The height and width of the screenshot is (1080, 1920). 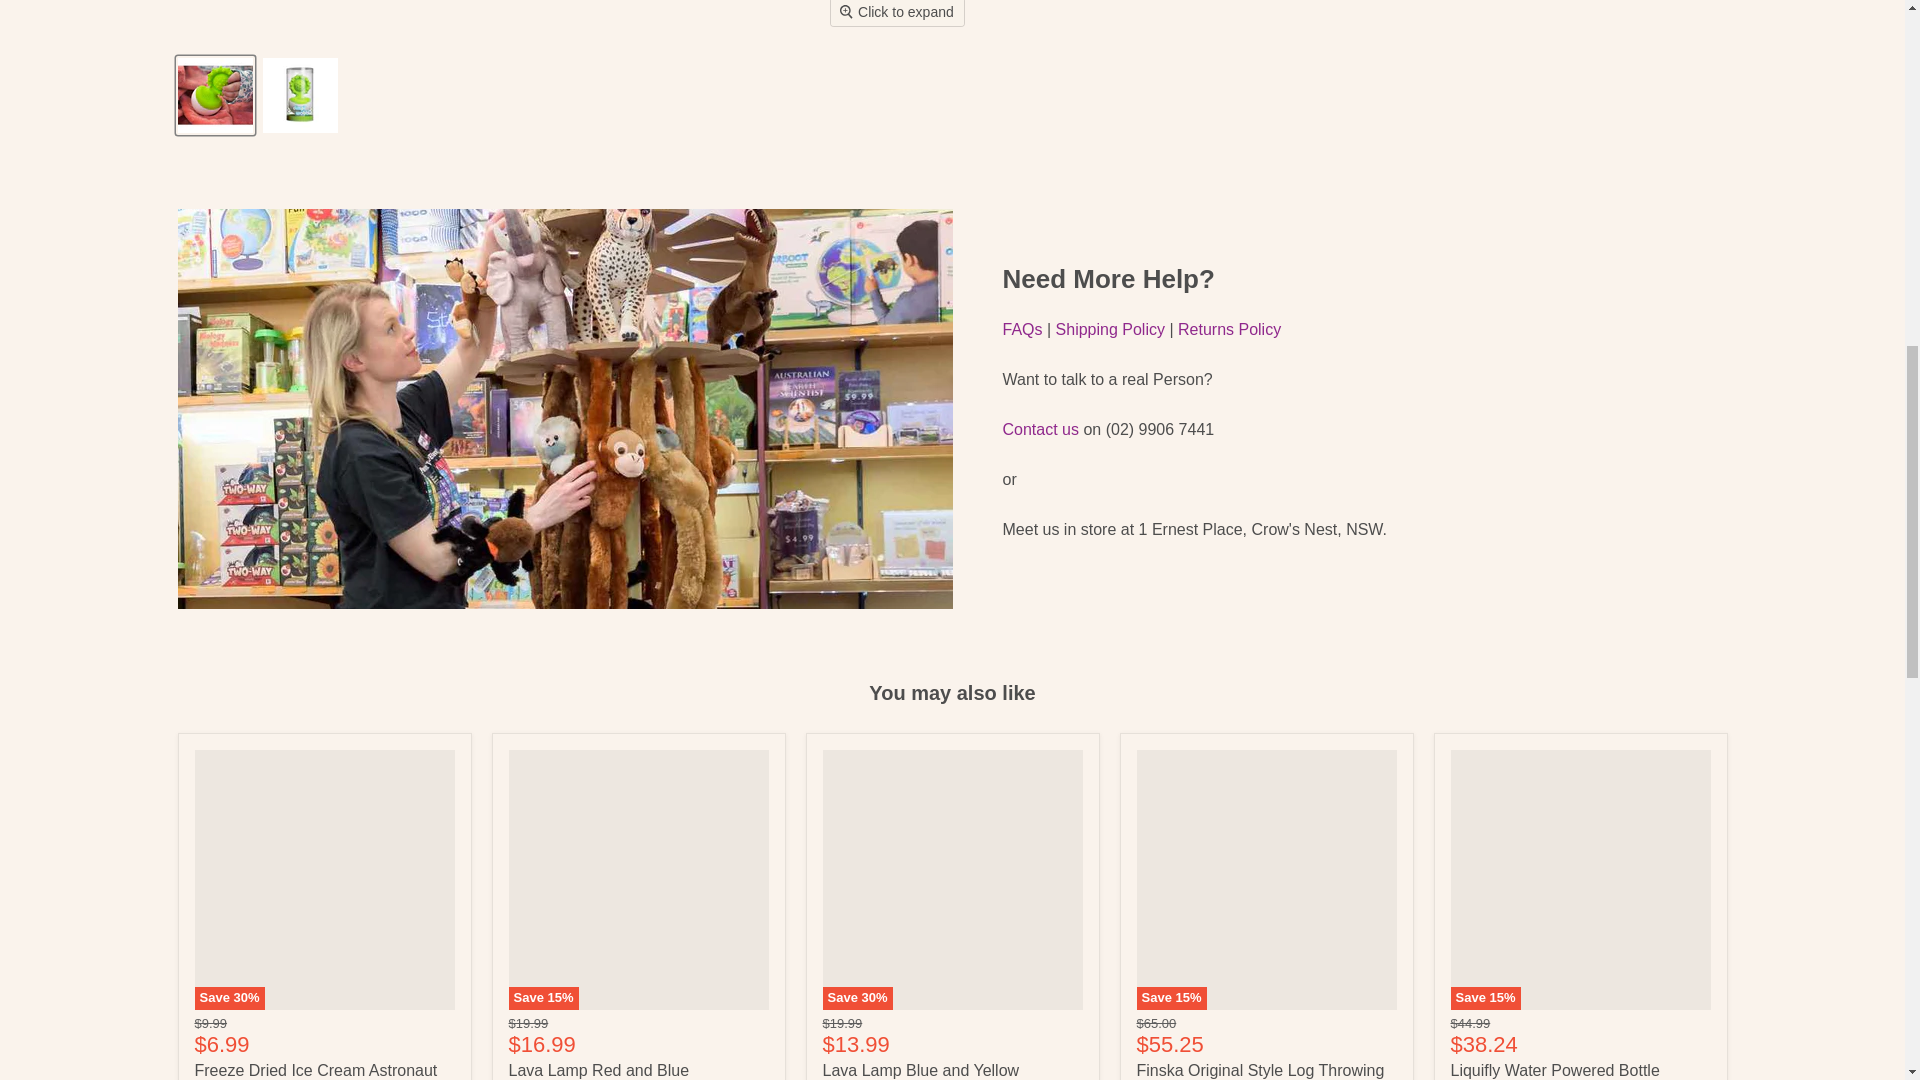 What do you see at coordinates (1022, 329) in the screenshot?
I see `FAQS` at bounding box center [1022, 329].